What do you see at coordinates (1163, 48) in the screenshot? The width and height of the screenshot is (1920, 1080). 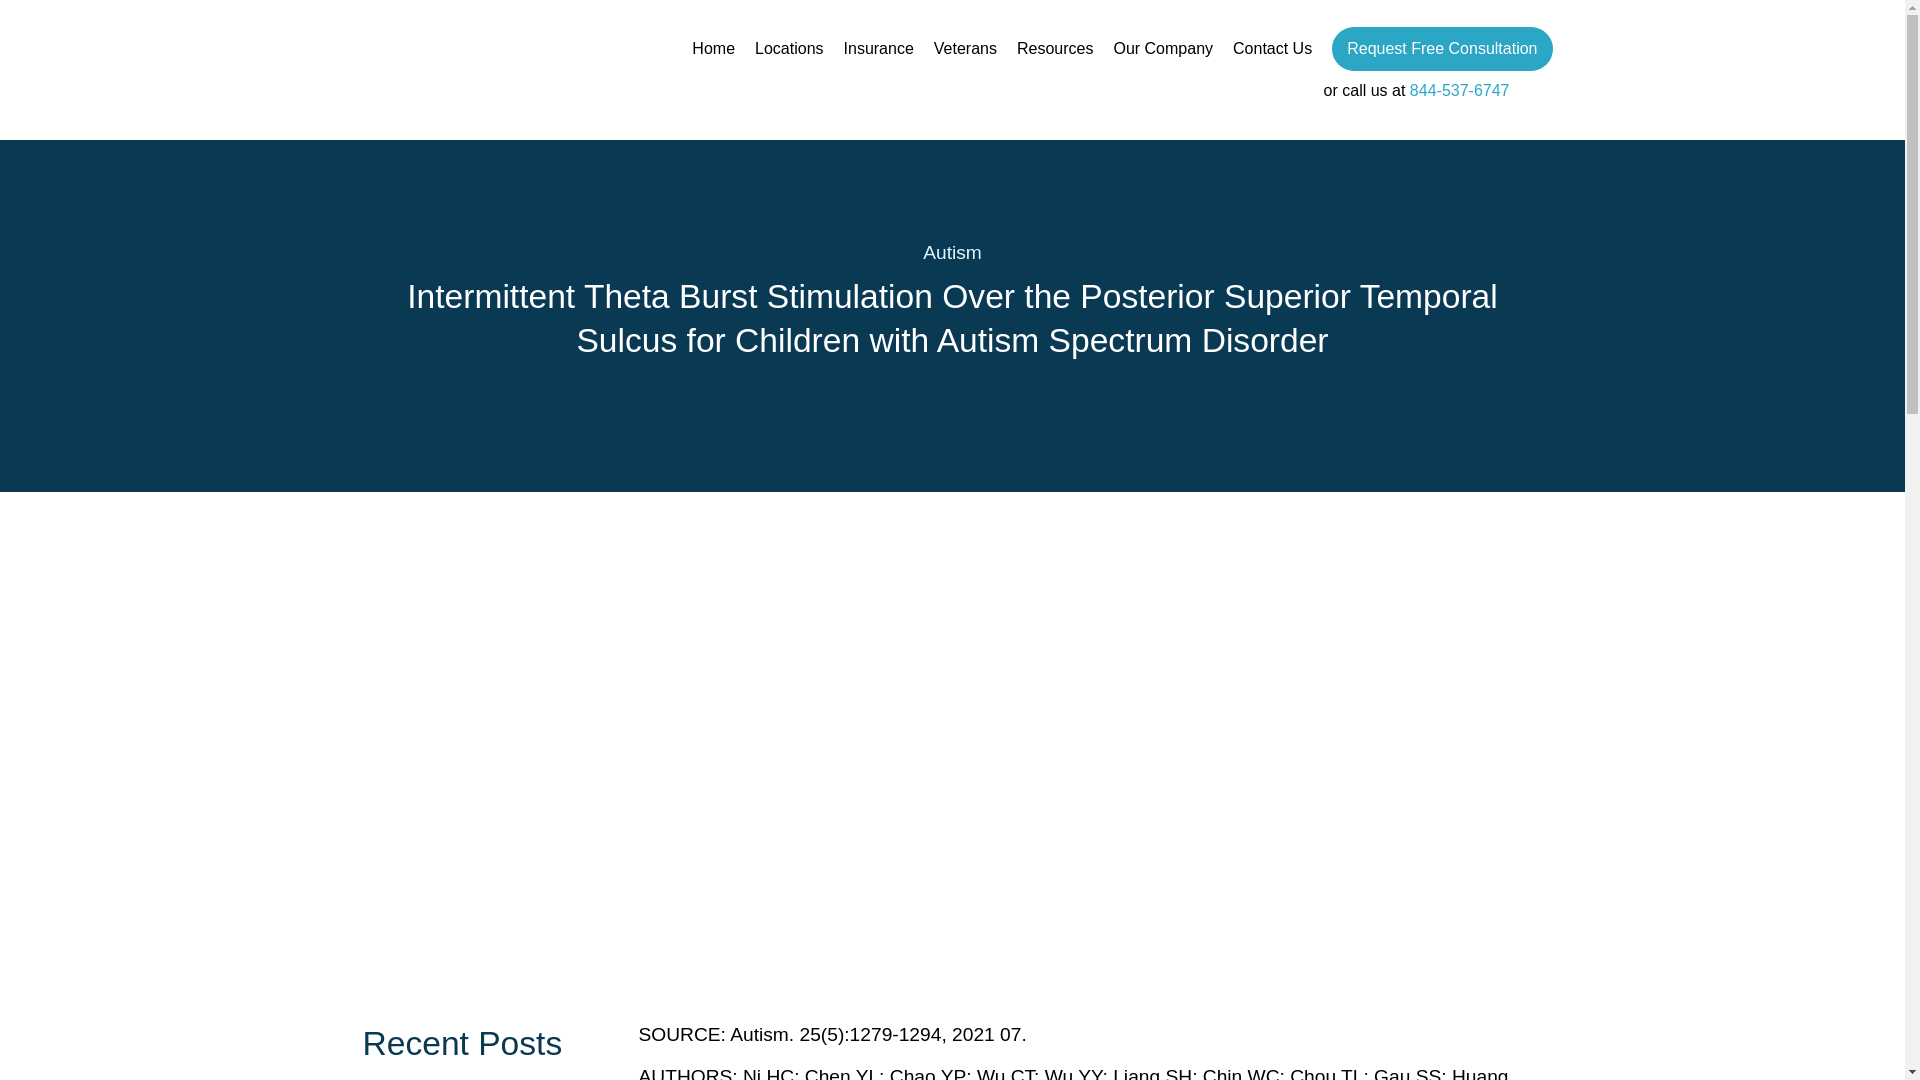 I see `Our Company` at bounding box center [1163, 48].